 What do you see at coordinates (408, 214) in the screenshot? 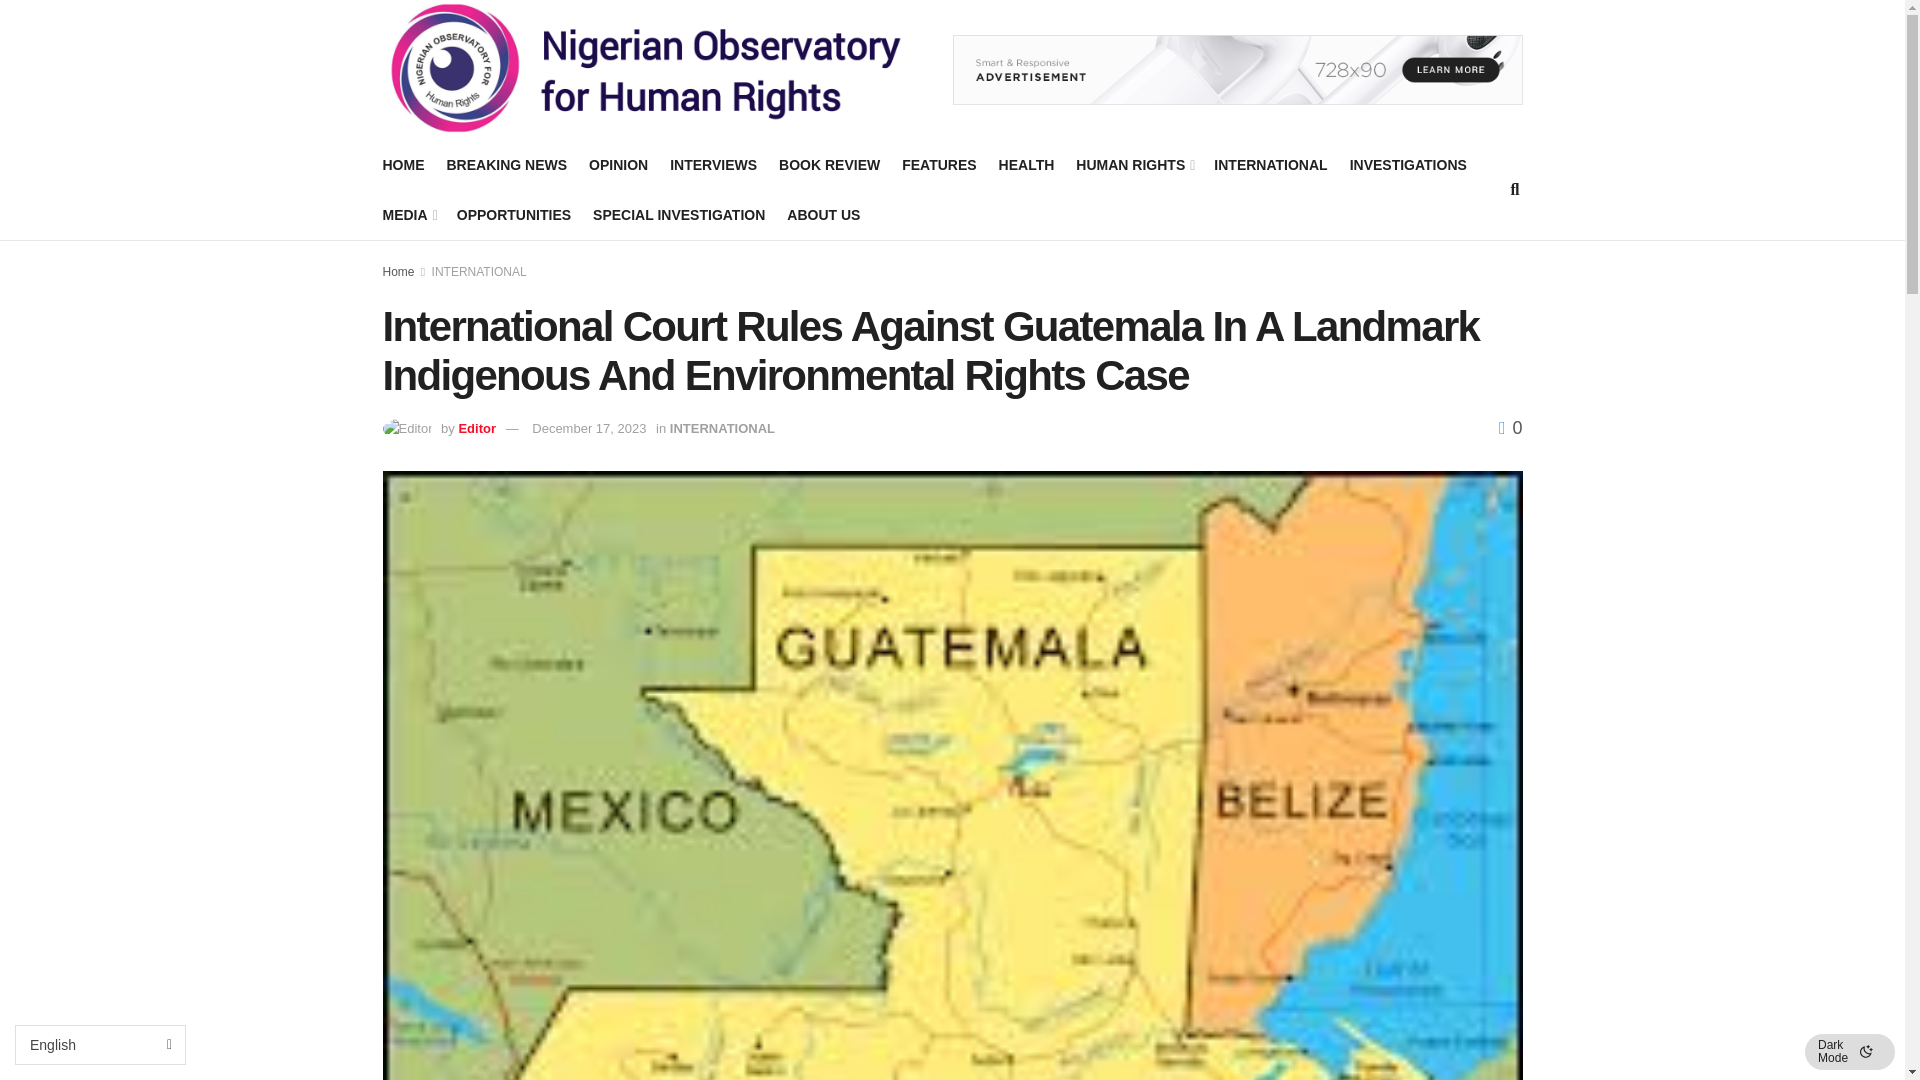
I see `MEDIA` at bounding box center [408, 214].